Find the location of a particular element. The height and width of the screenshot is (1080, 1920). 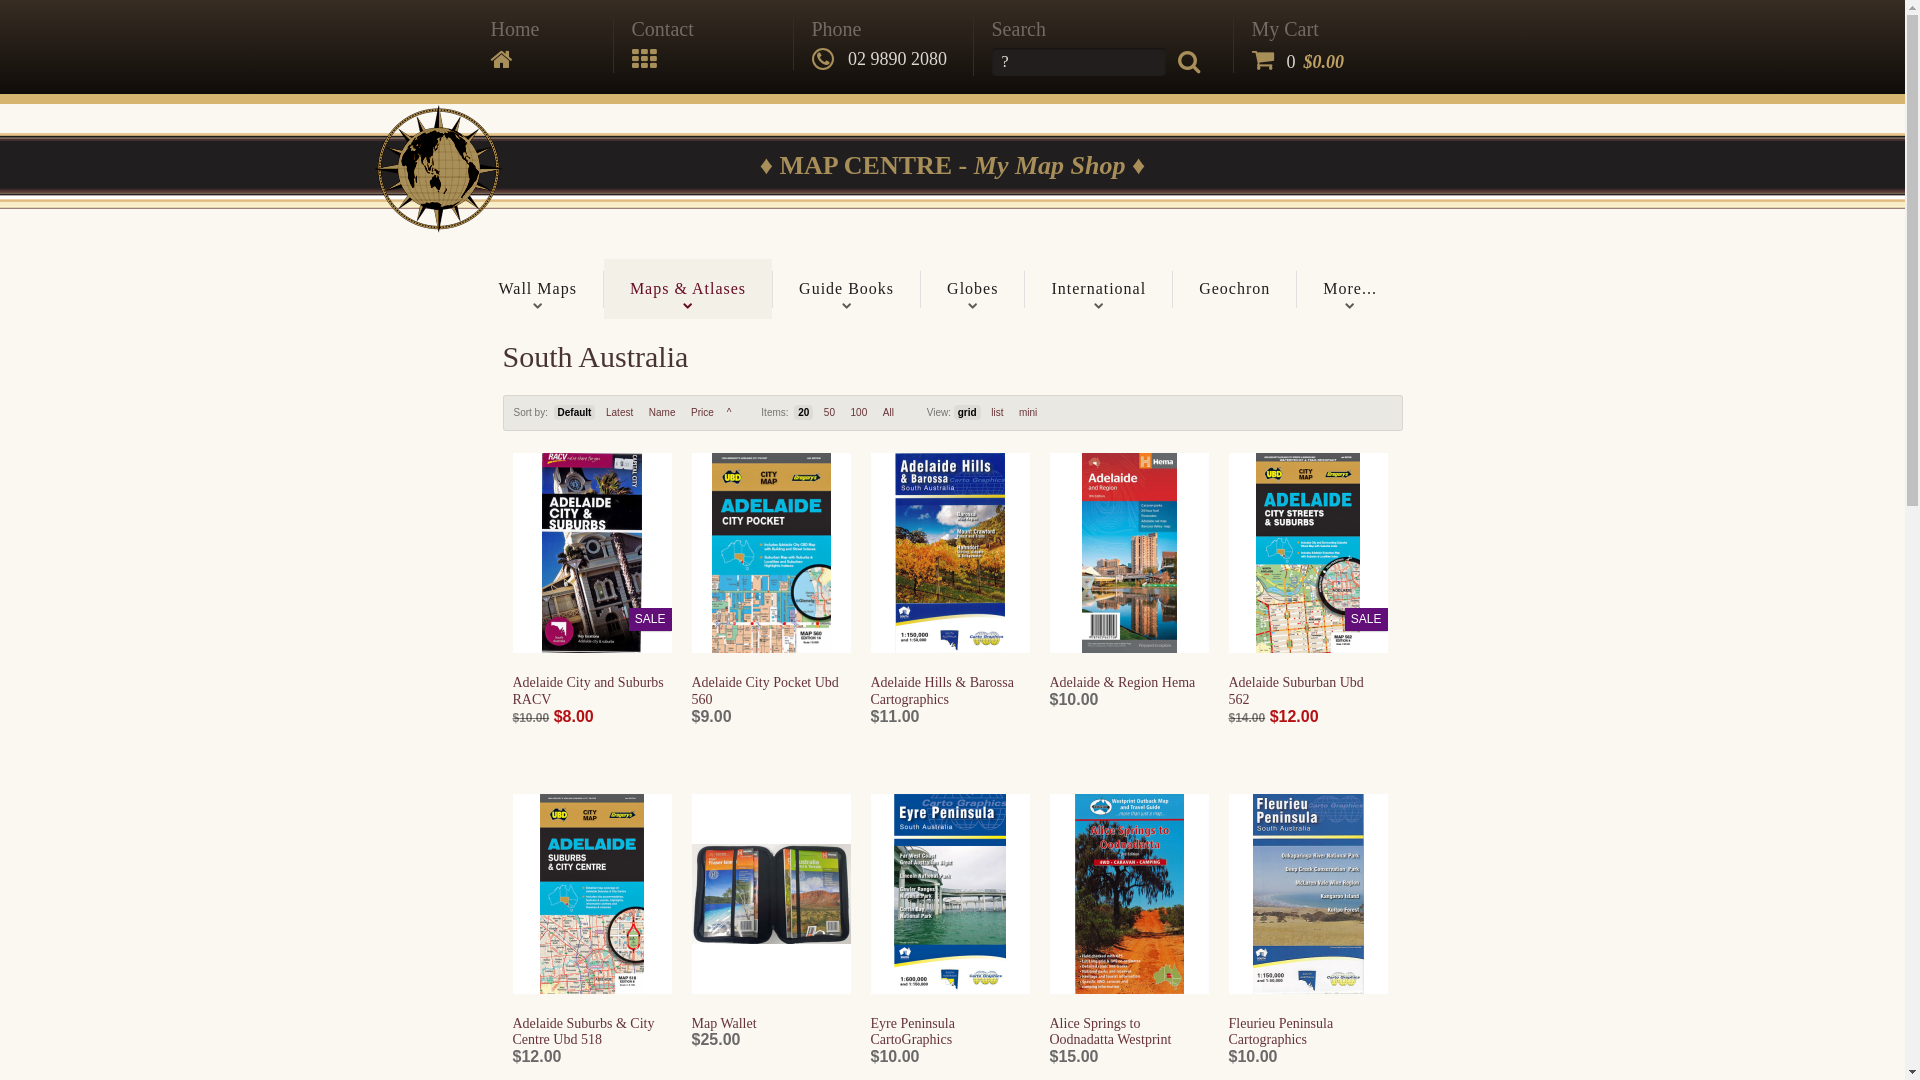

Adelaide Suburban Ubd 562 is located at coordinates (1296, 691).